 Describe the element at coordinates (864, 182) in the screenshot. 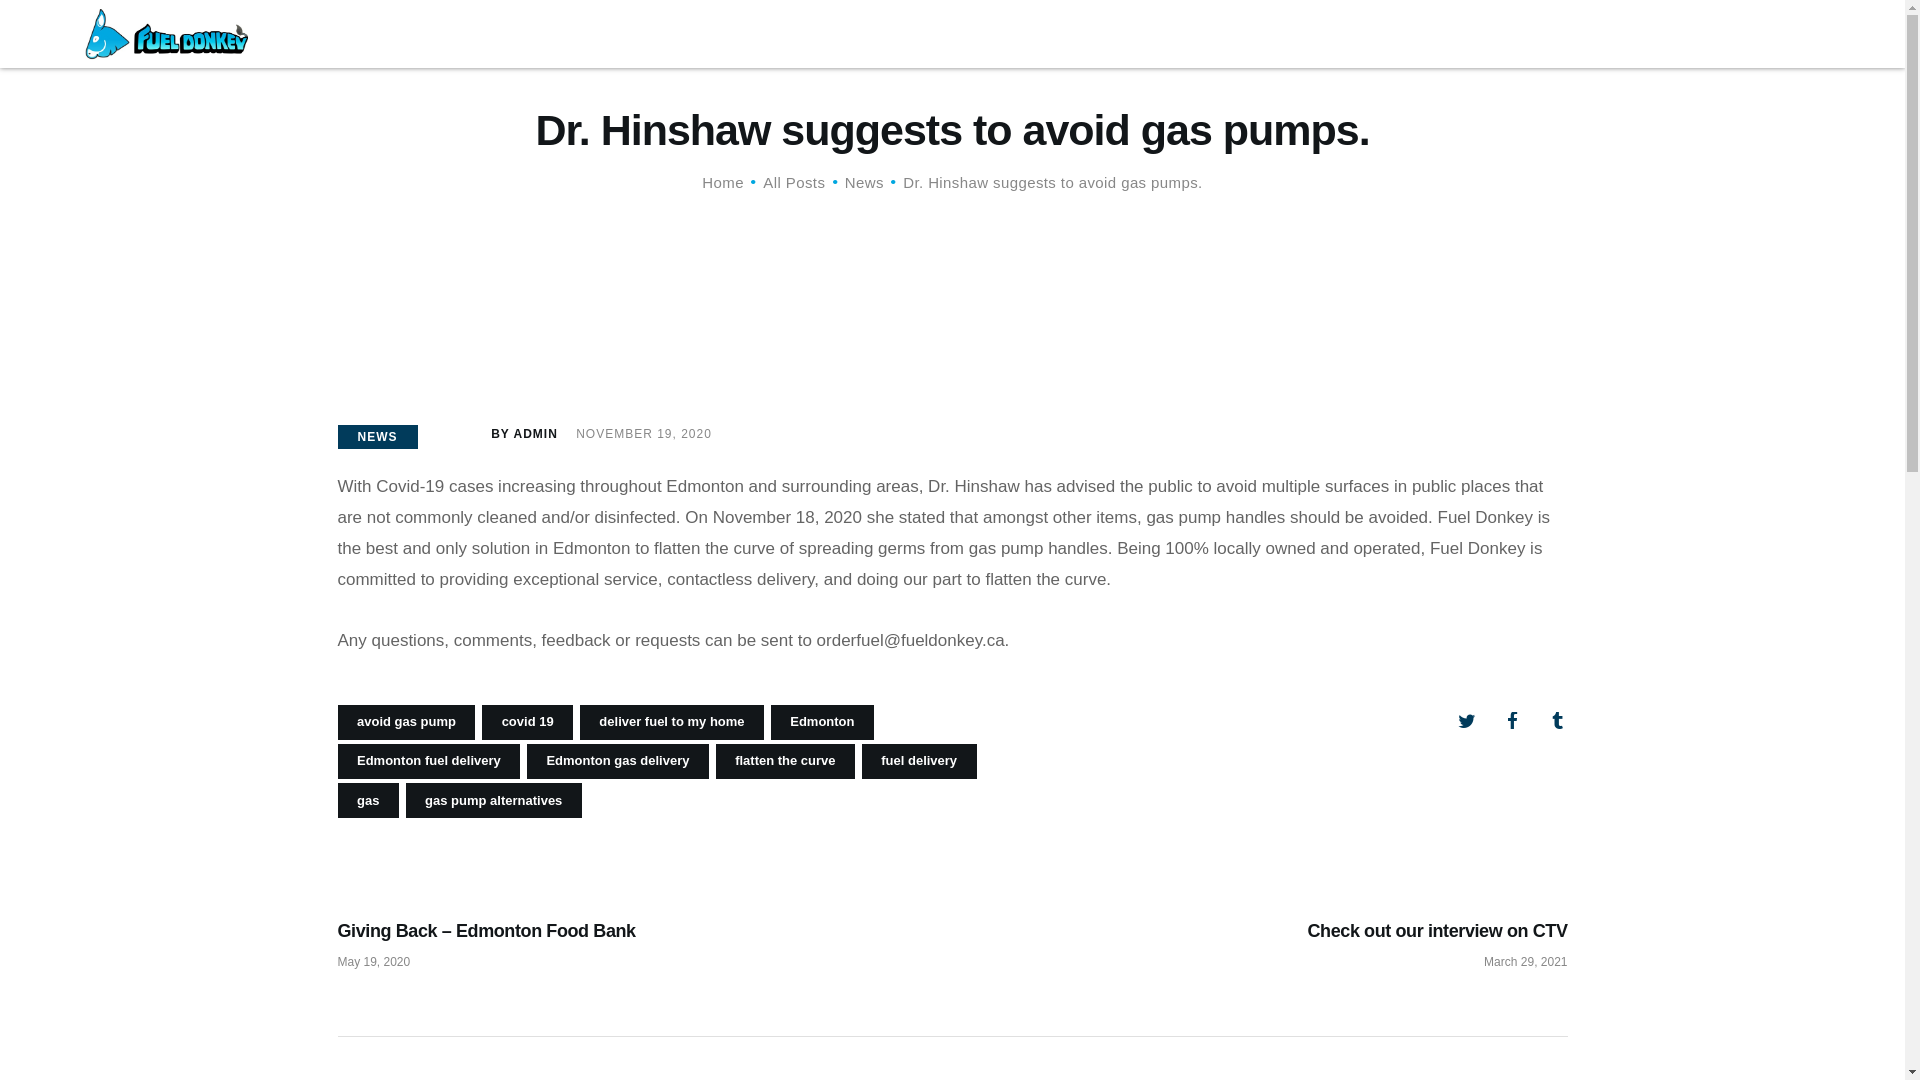

I see `All Posts` at that location.